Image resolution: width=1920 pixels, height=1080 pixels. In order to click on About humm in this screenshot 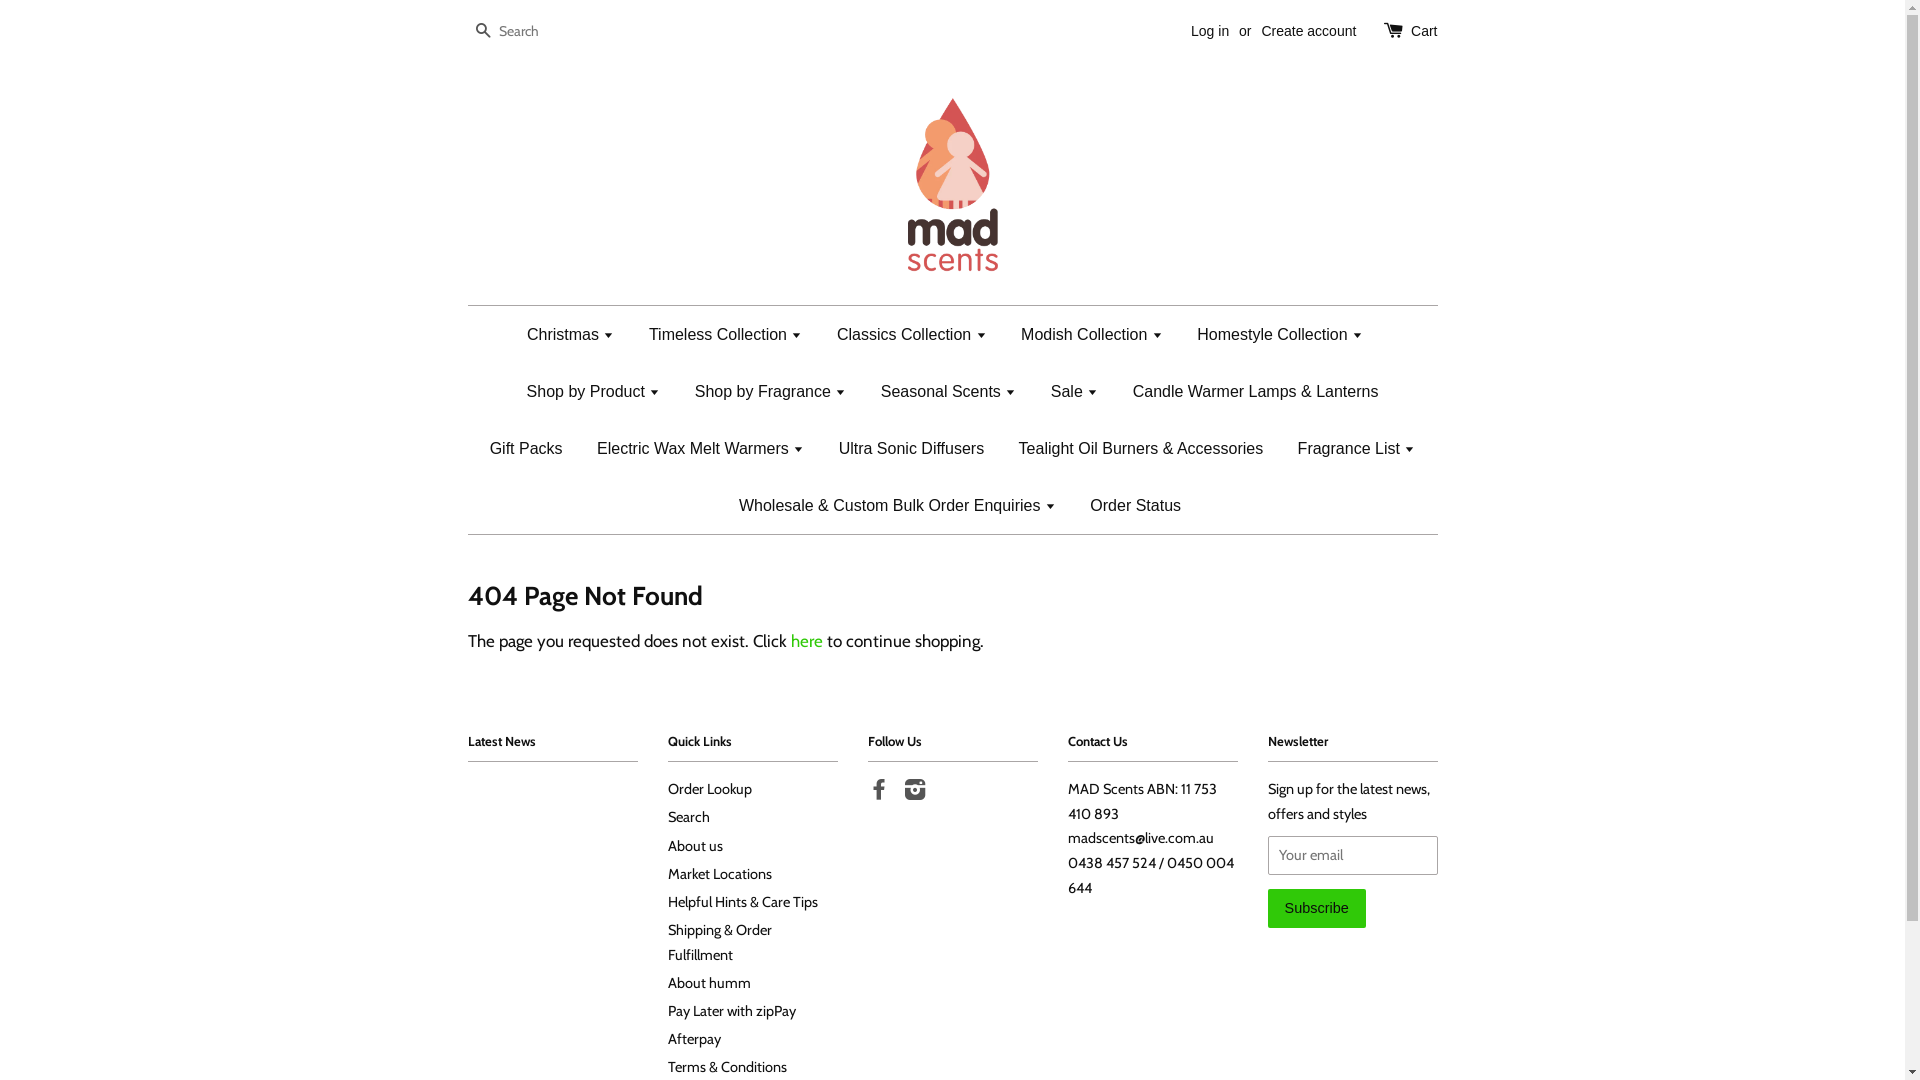, I will do `click(710, 983)`.